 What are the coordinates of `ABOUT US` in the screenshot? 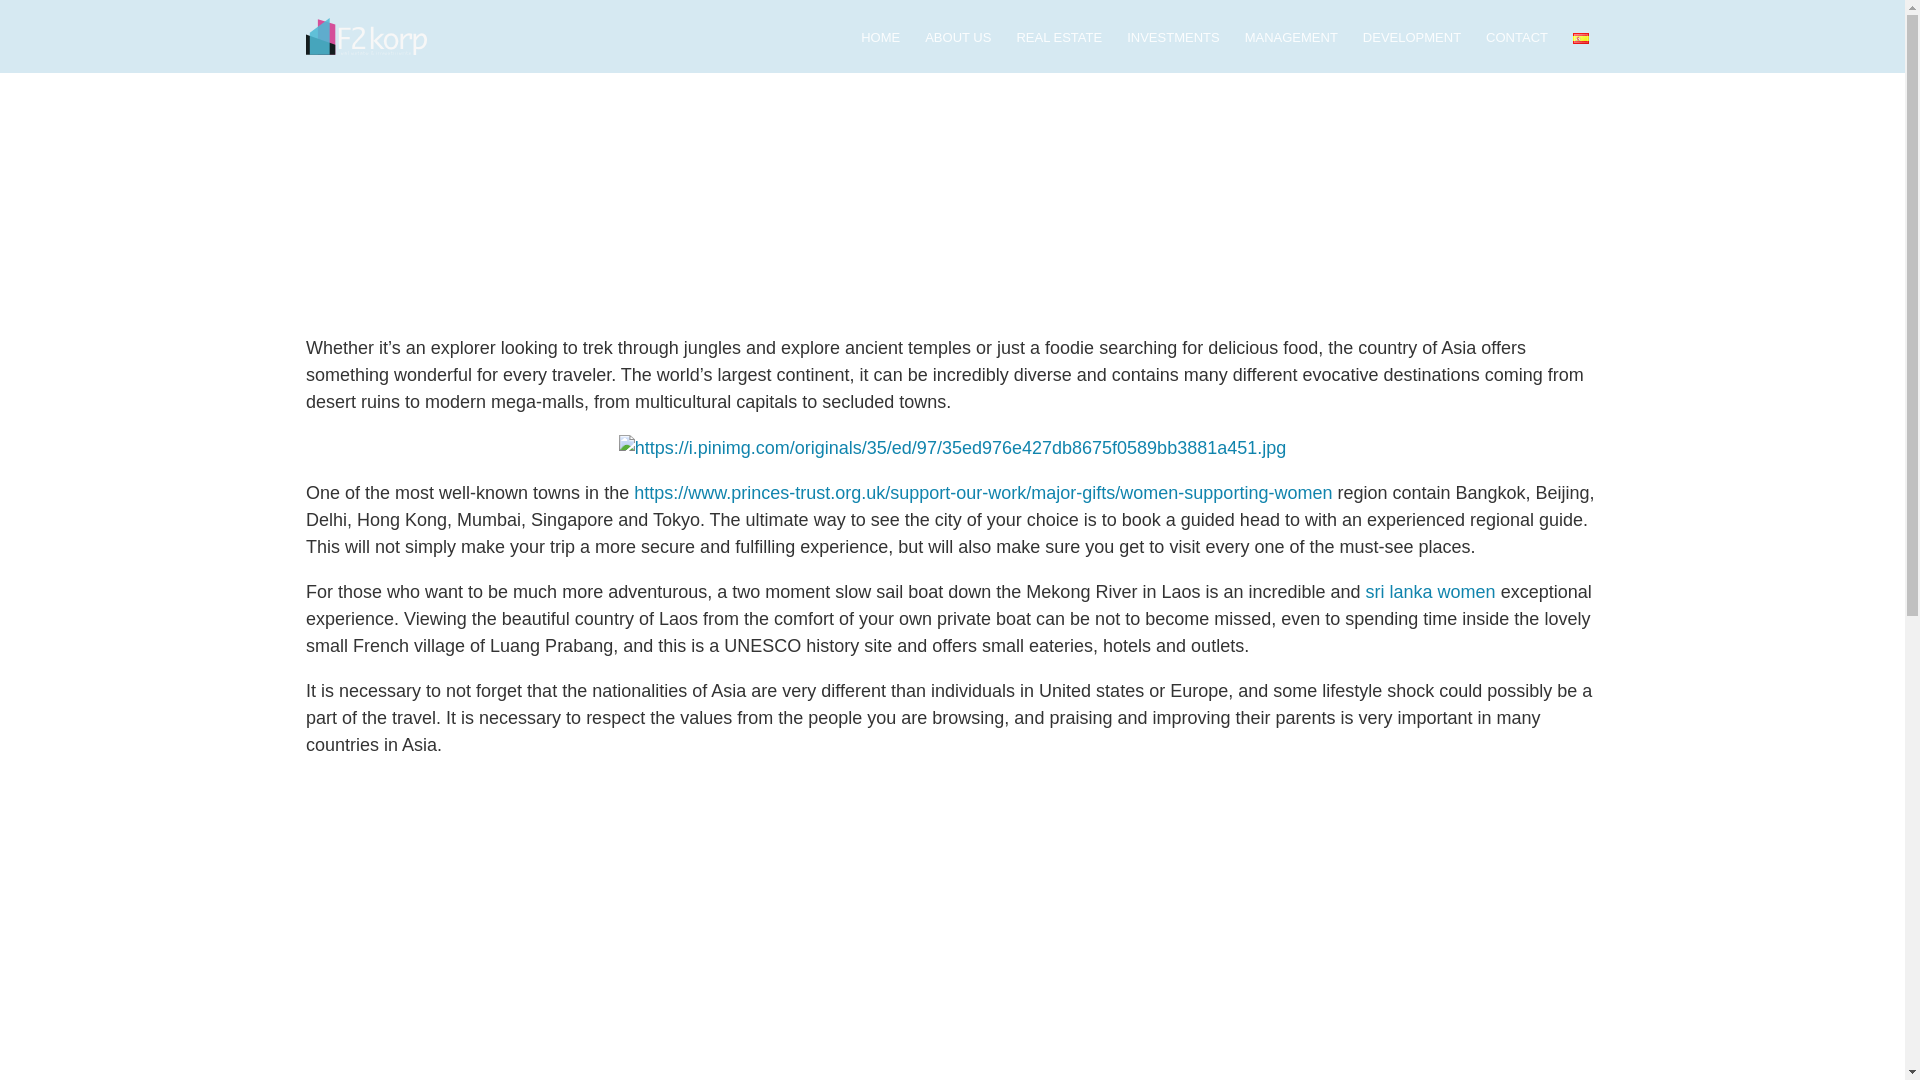 It's located at (958, 39).